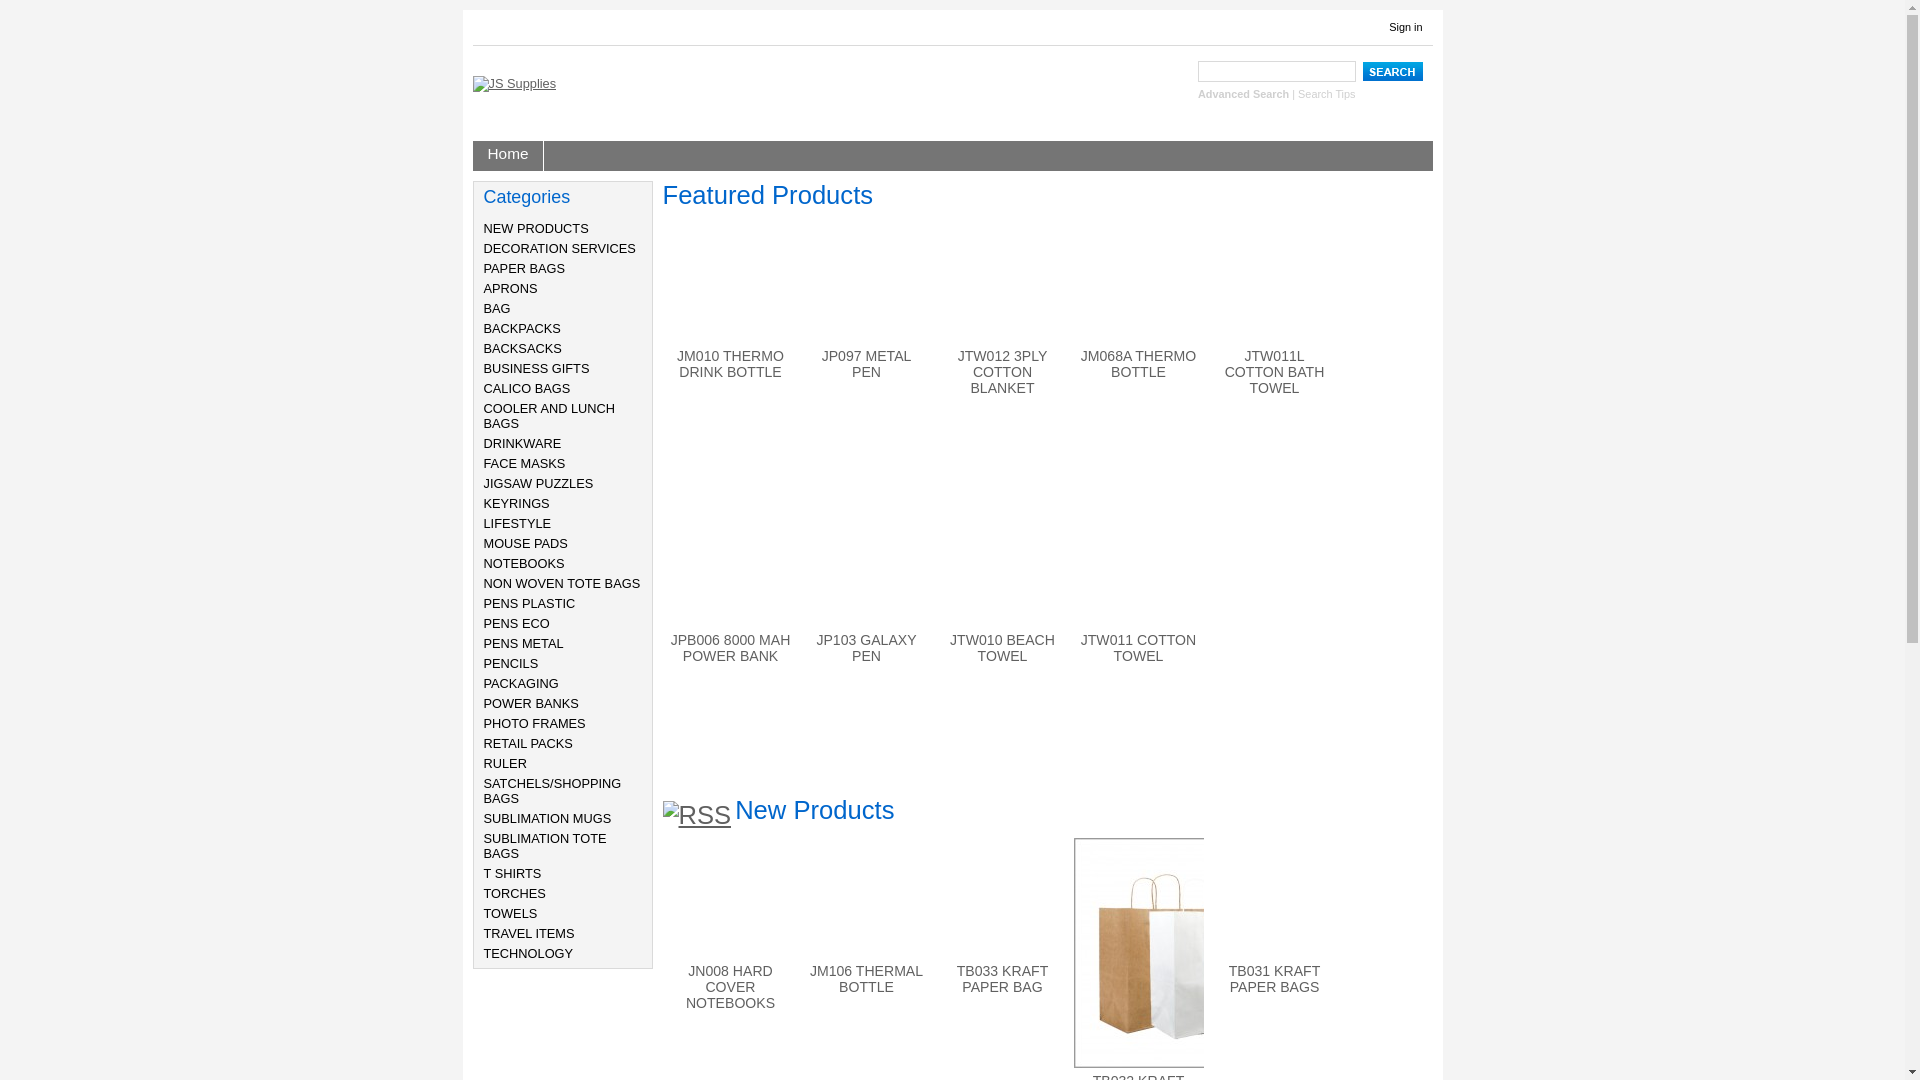 The height and width of the screenshot is (1080, 1920). Describe the element at coordinates (696, 816) in the screenshot. I see `New Products RSS Feed` at that location.